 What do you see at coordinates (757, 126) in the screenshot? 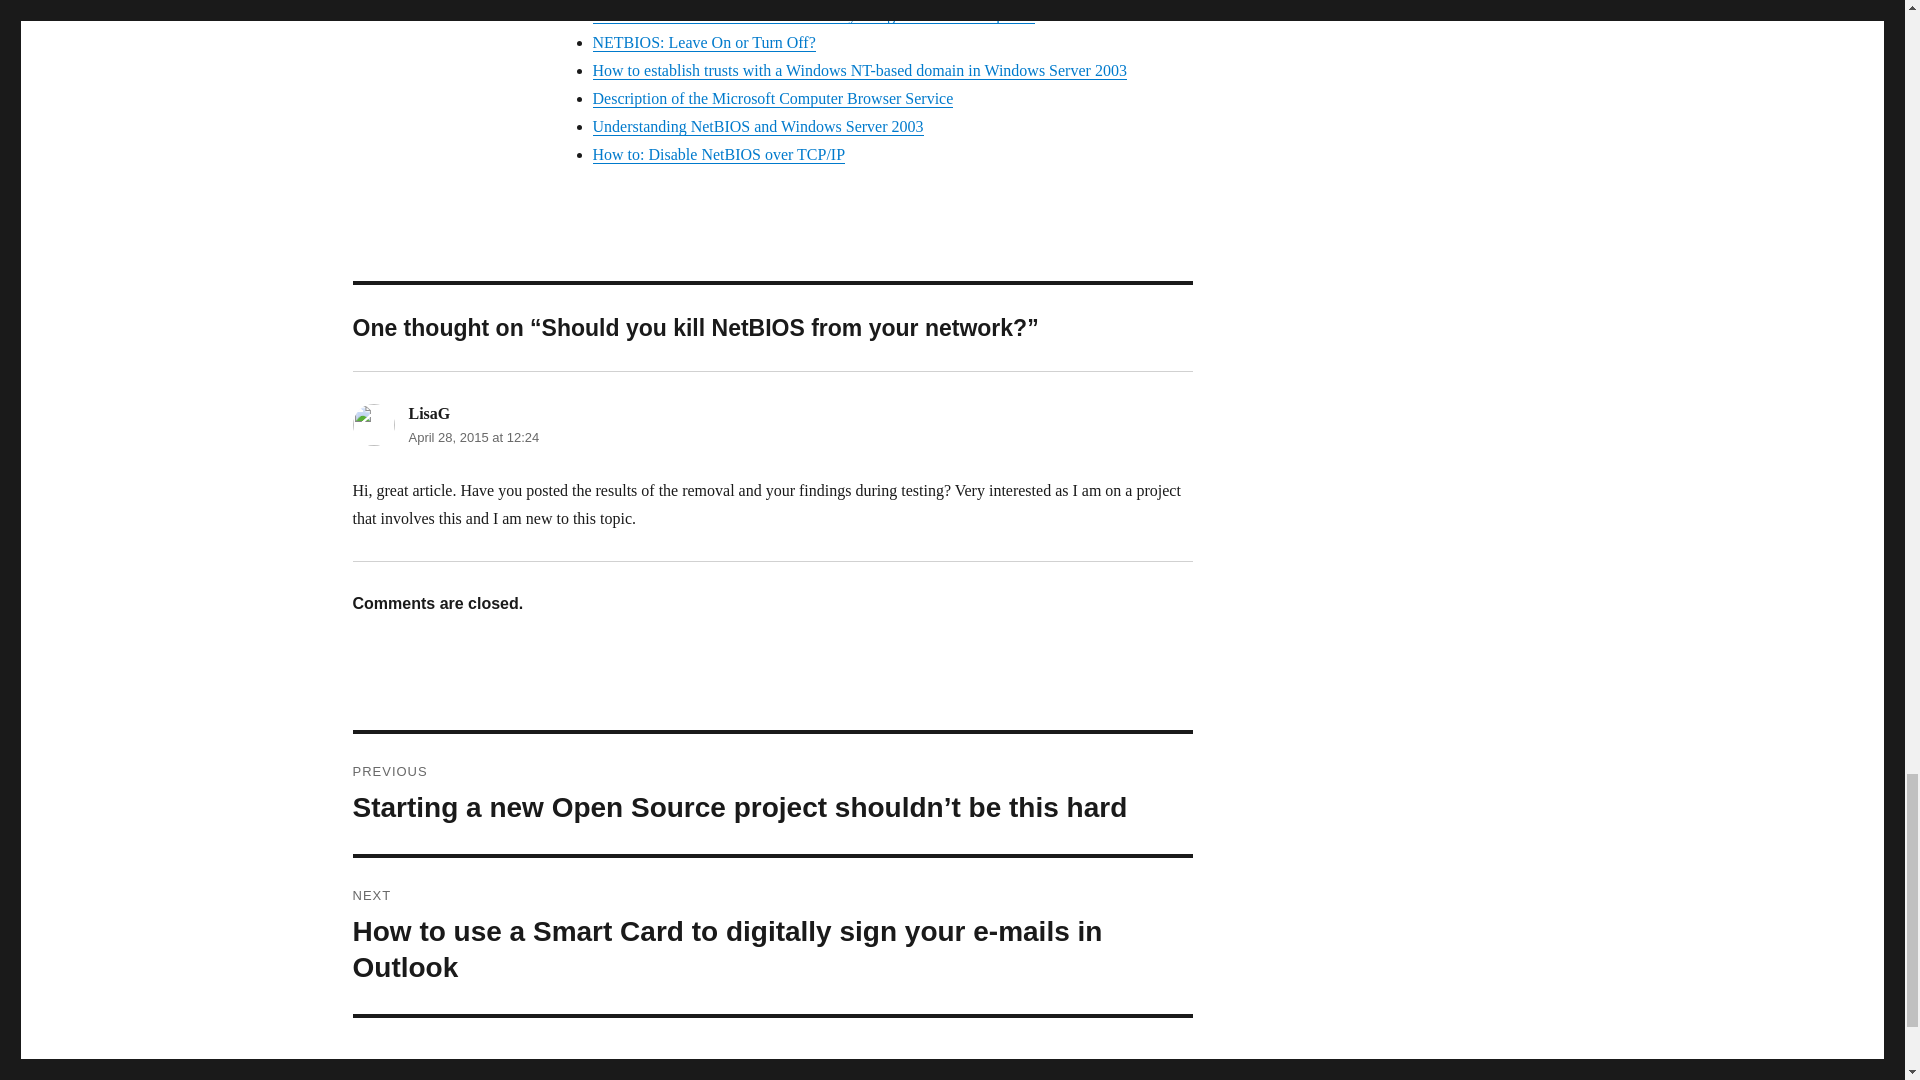
I see `Understanding NetBIOS and Windows Server 2003` at bounding box center [757, 126].